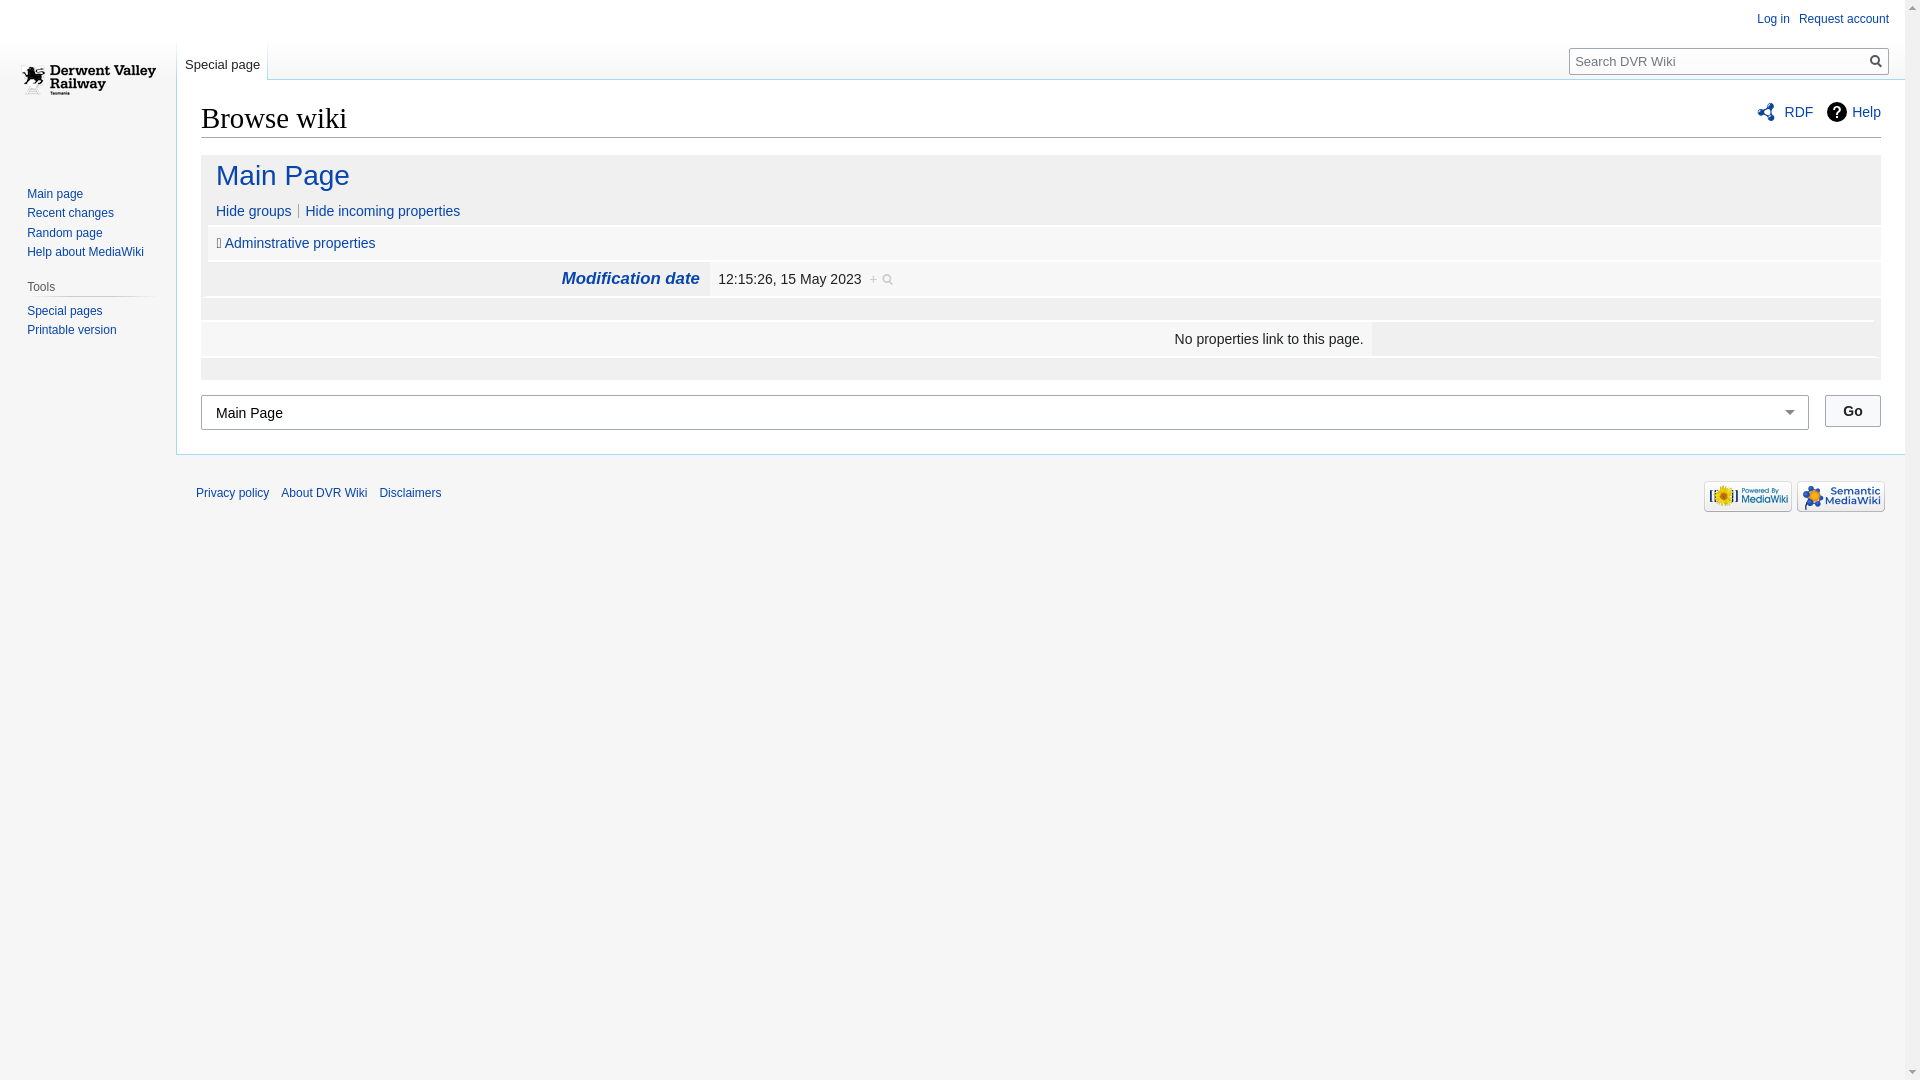  What do you see at coordinates (222, 60) in the screenshot?
I see `Special page` at bounding box center [222, 60].